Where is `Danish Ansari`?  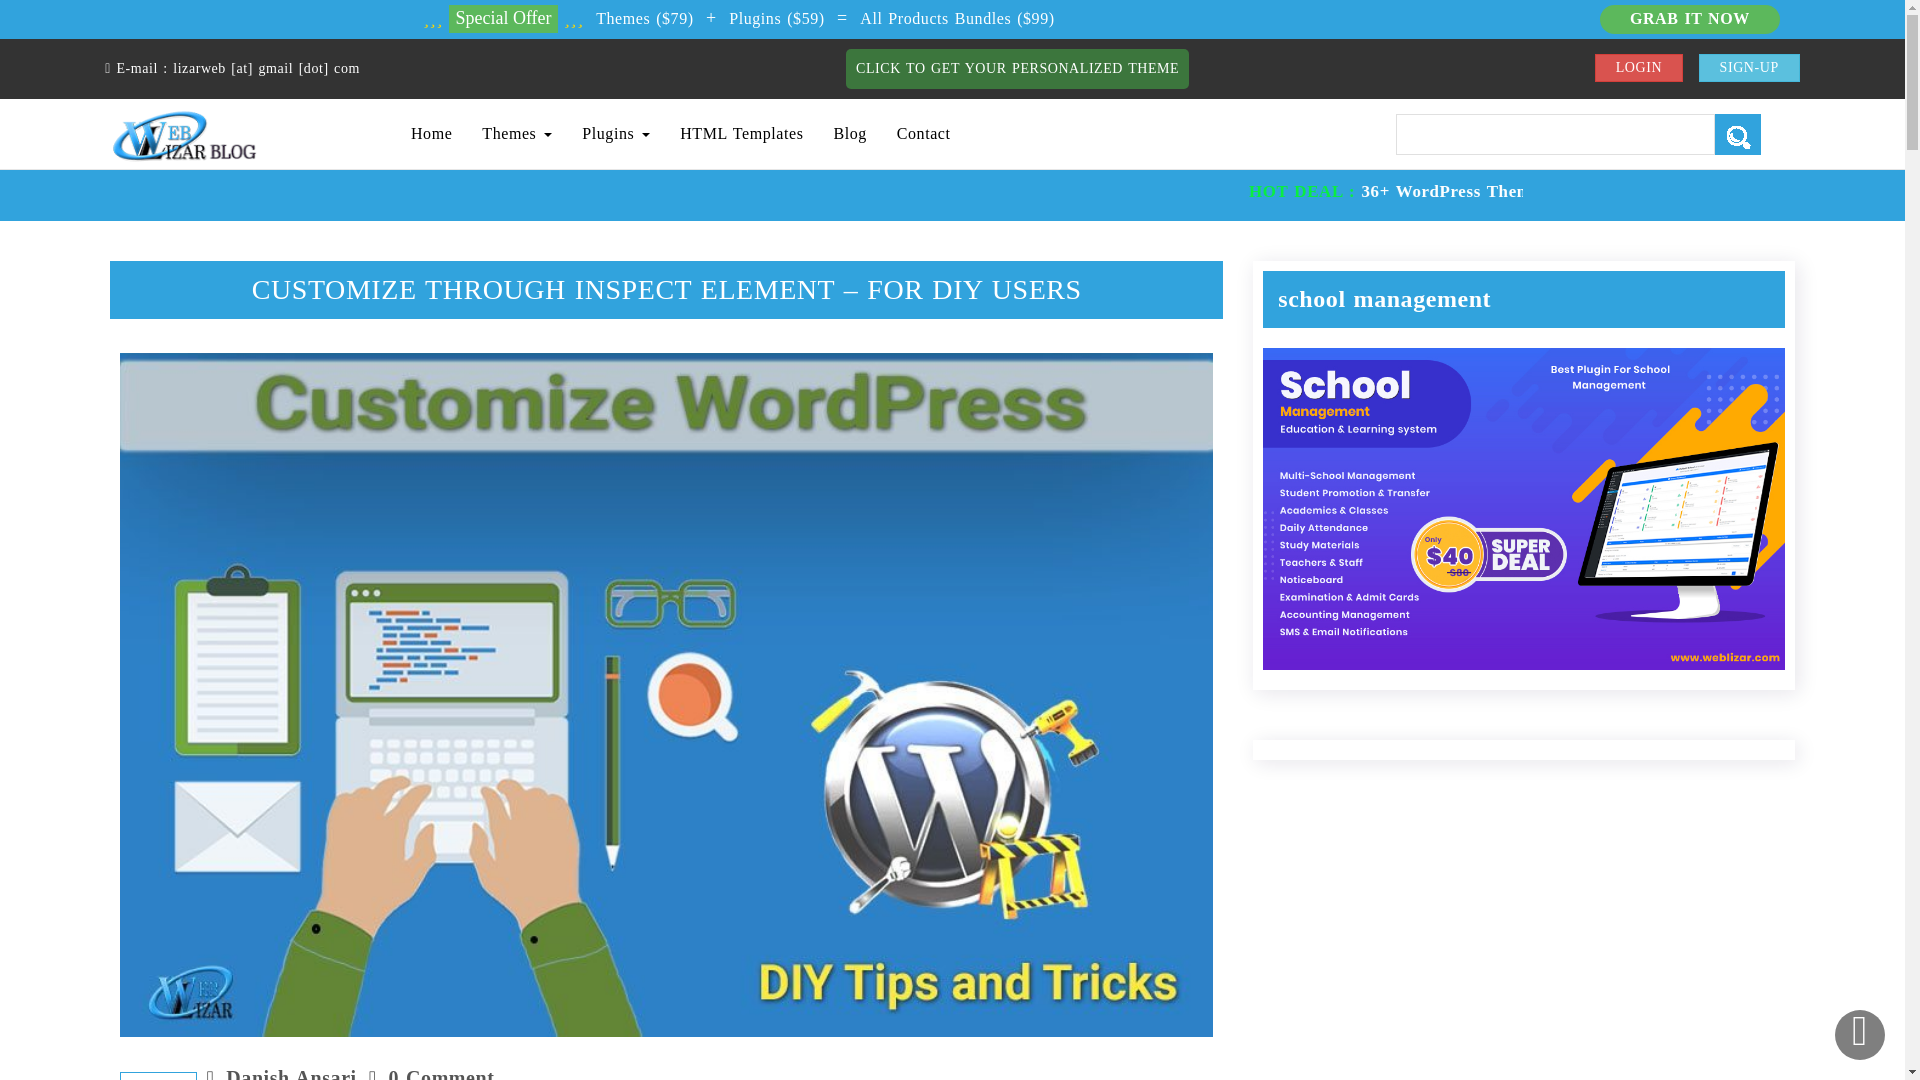 Danish Ansari is located at coordinates (290, 1074).